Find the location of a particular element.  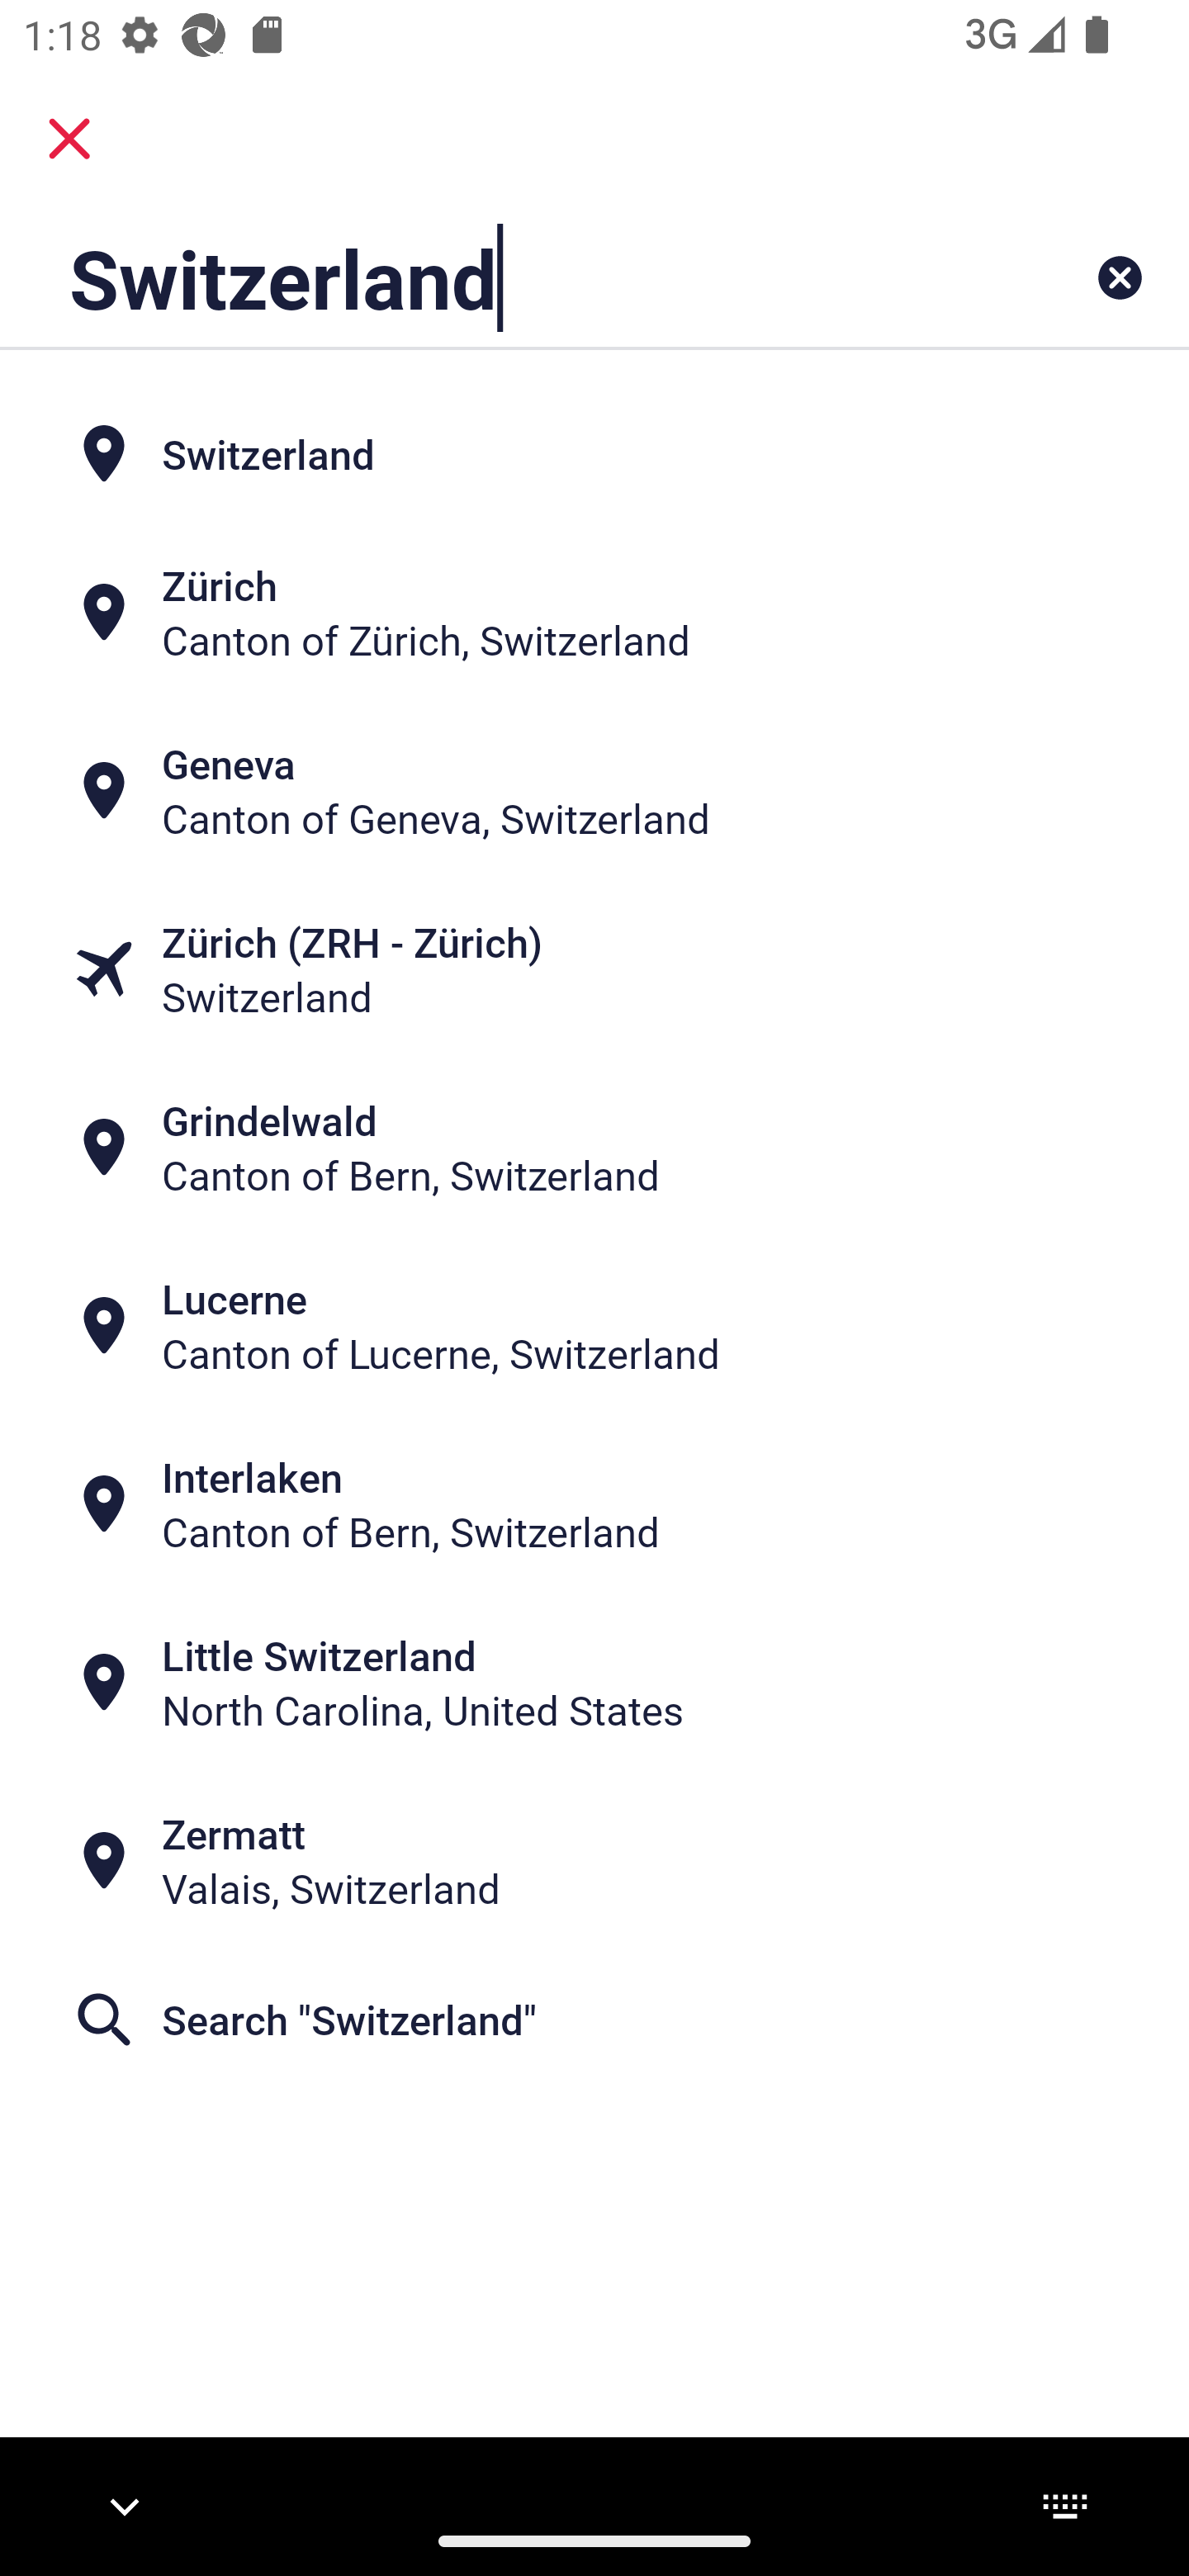

close. is located at coordinates (69, 139).